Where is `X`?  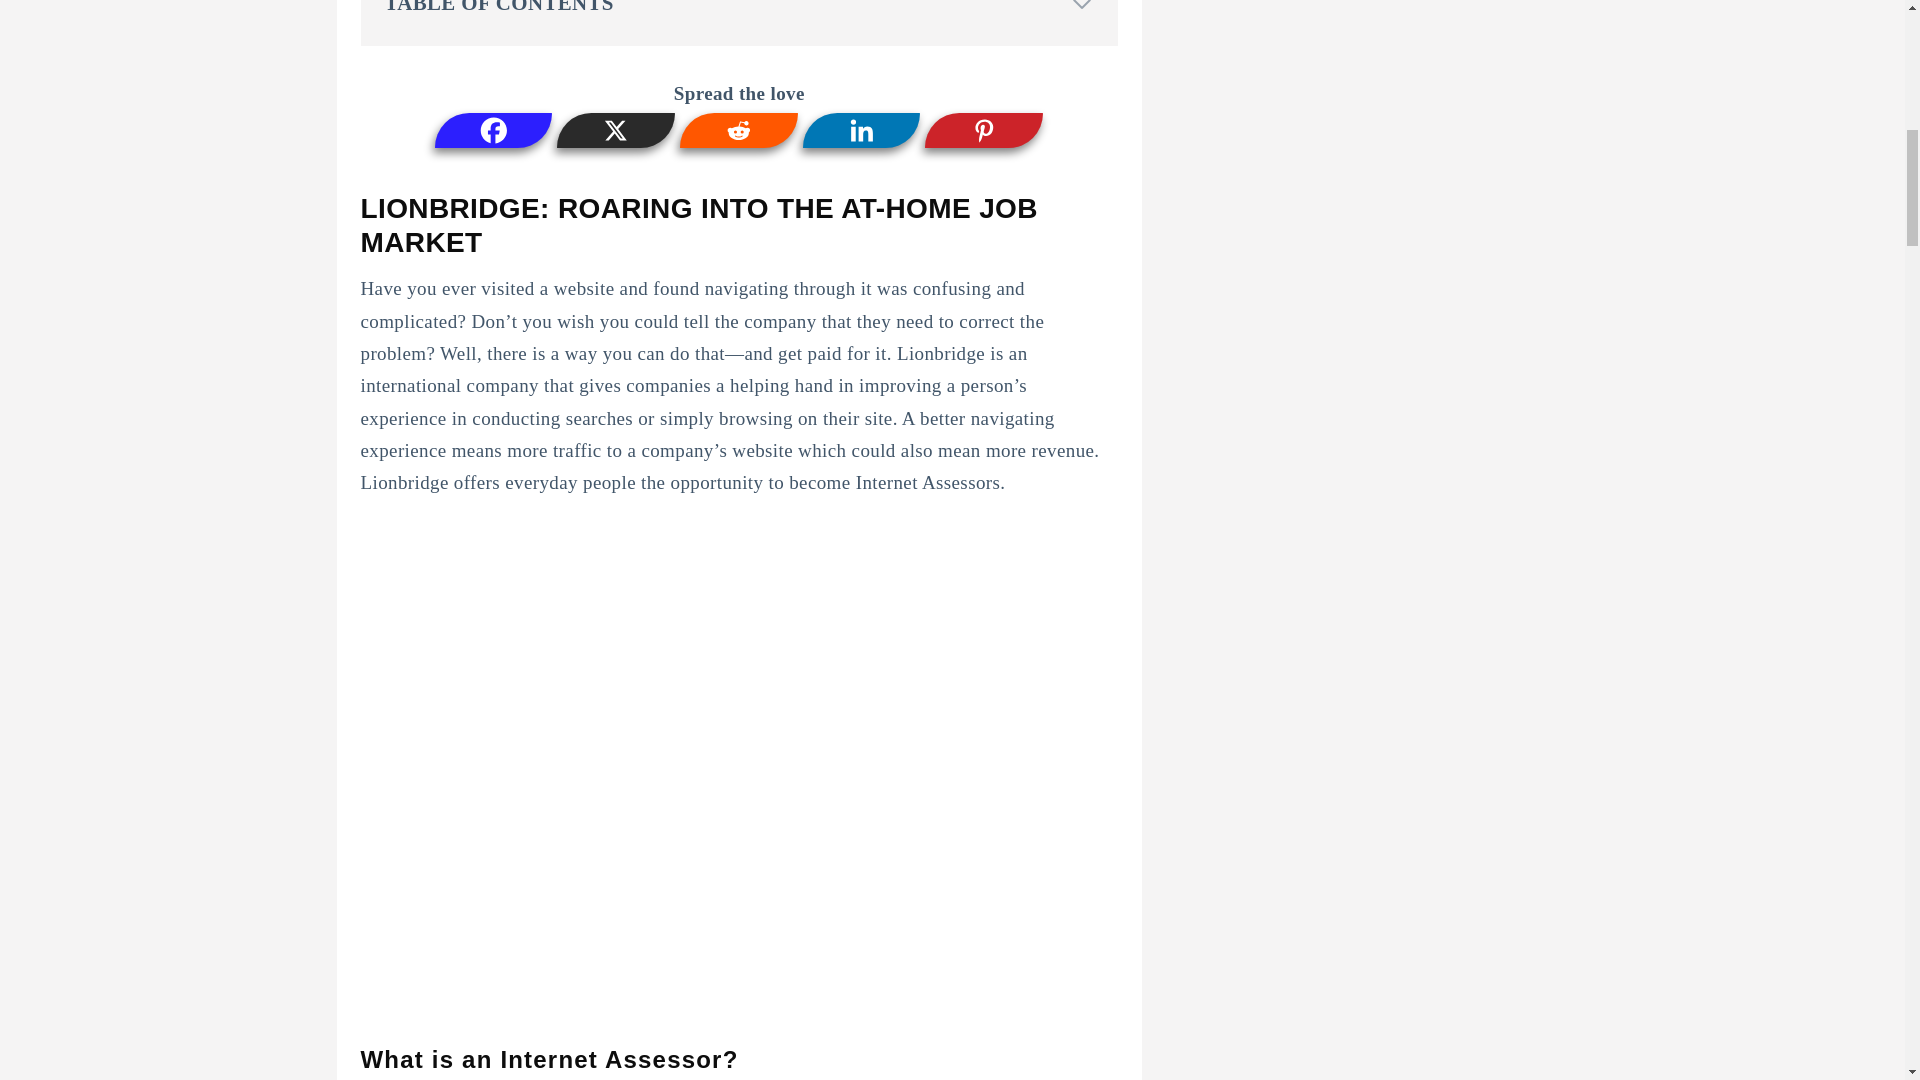 X is located at coordinates (616, 130).